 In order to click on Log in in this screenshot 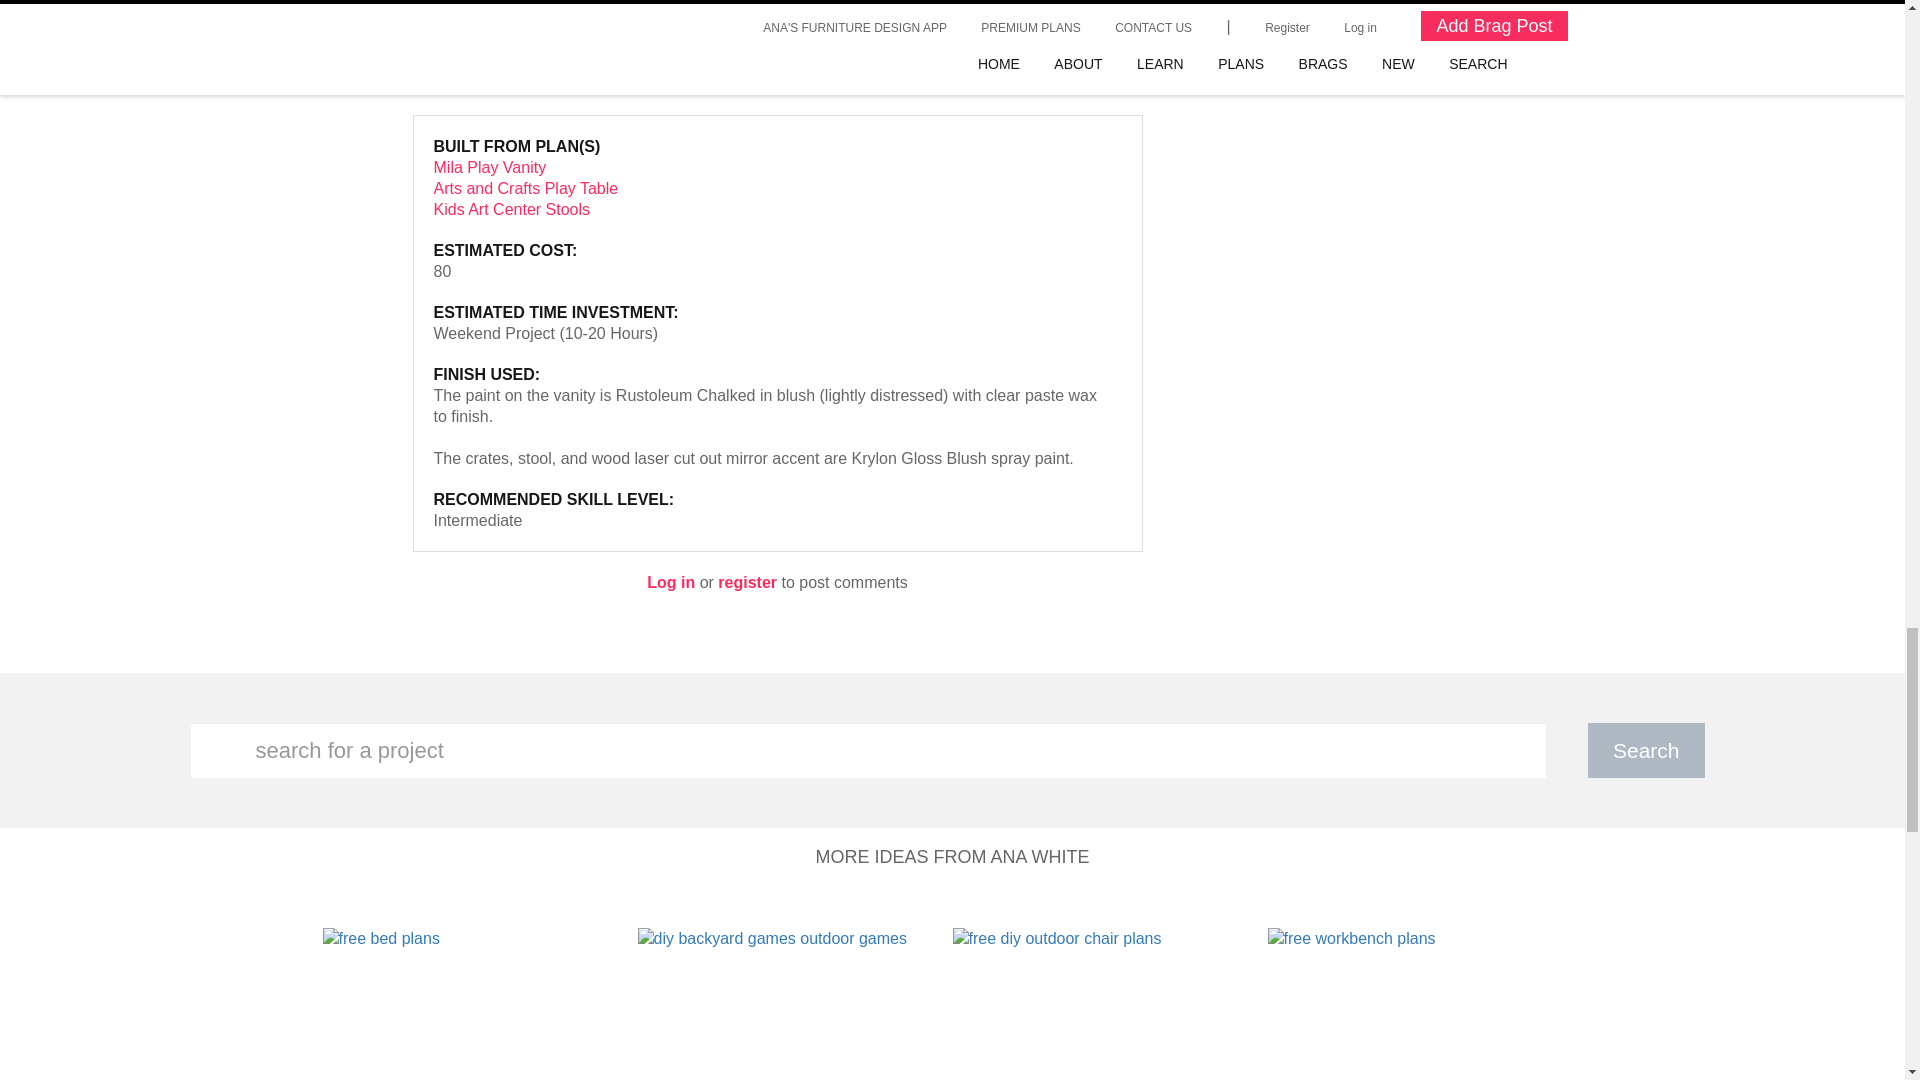, I will do `click(671, 582)`.